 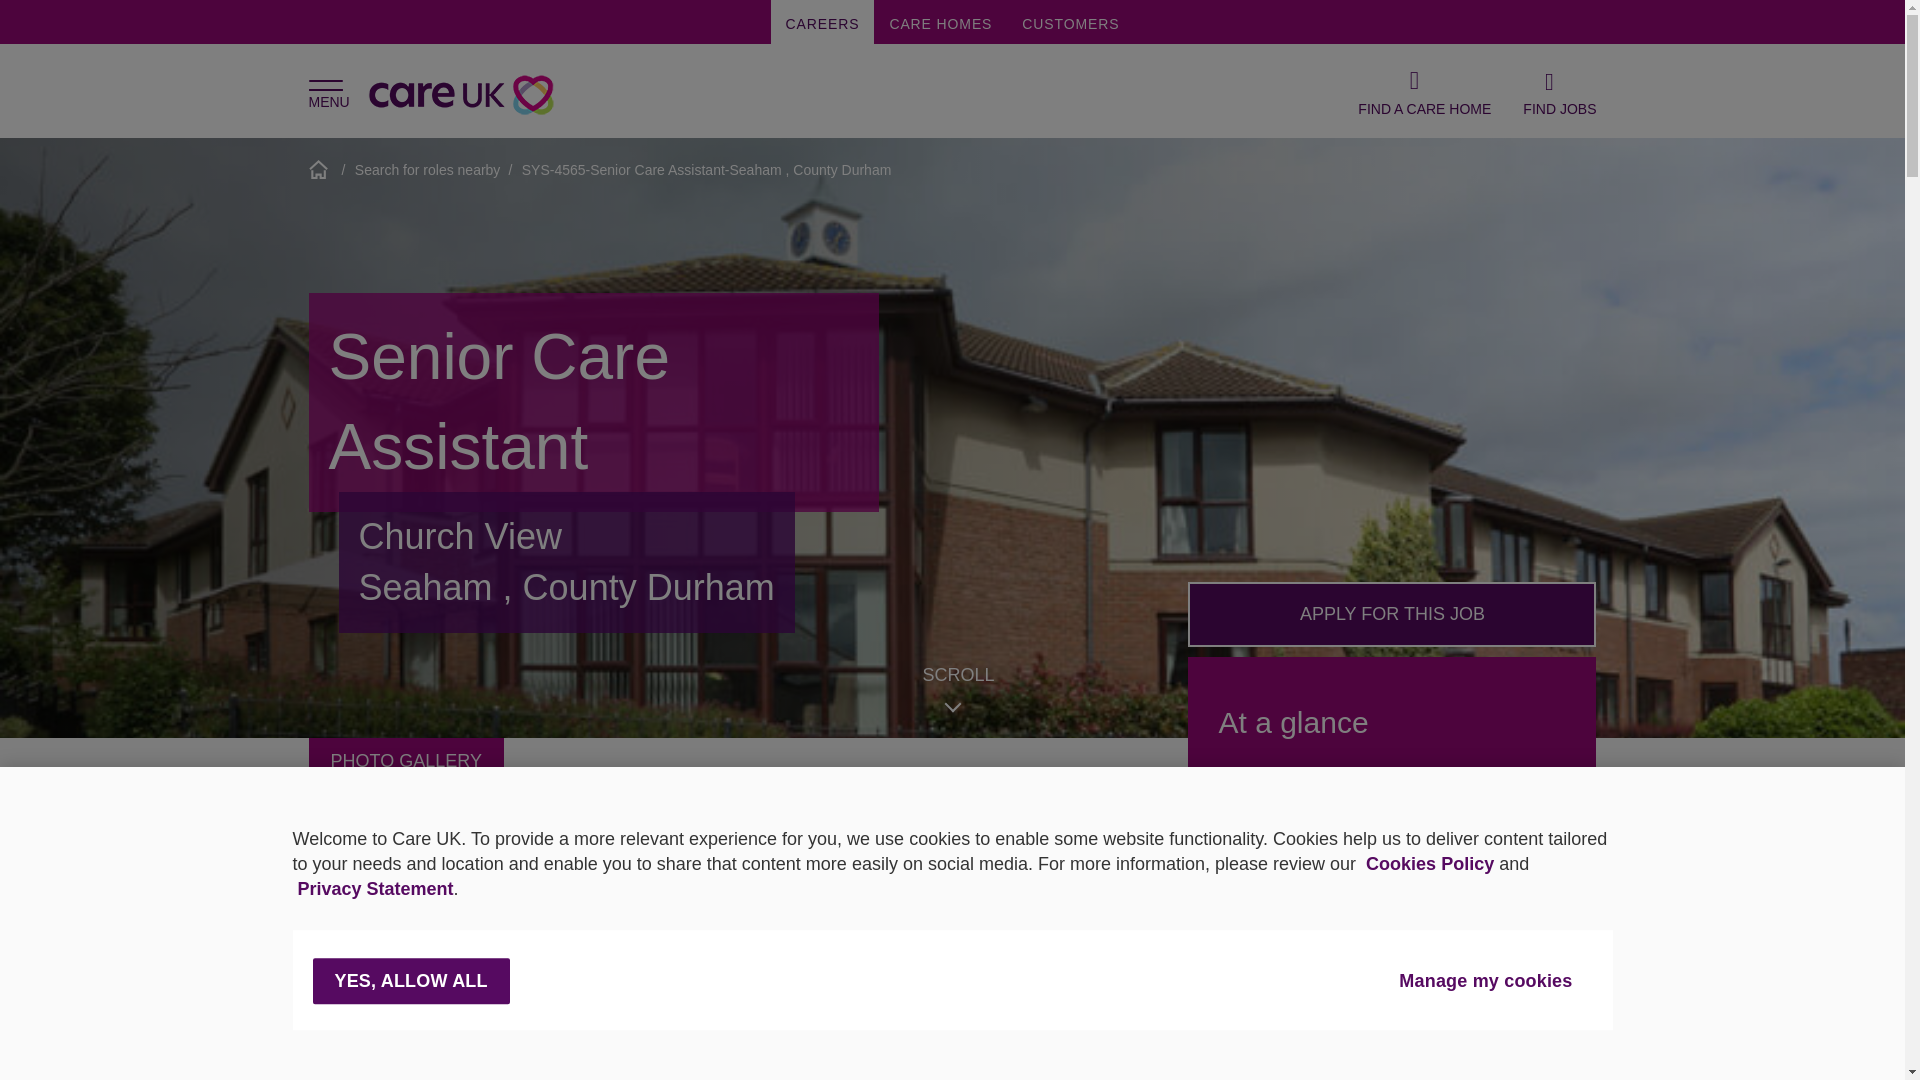 I want to click on SCROLL, so click(x=958, y=675).